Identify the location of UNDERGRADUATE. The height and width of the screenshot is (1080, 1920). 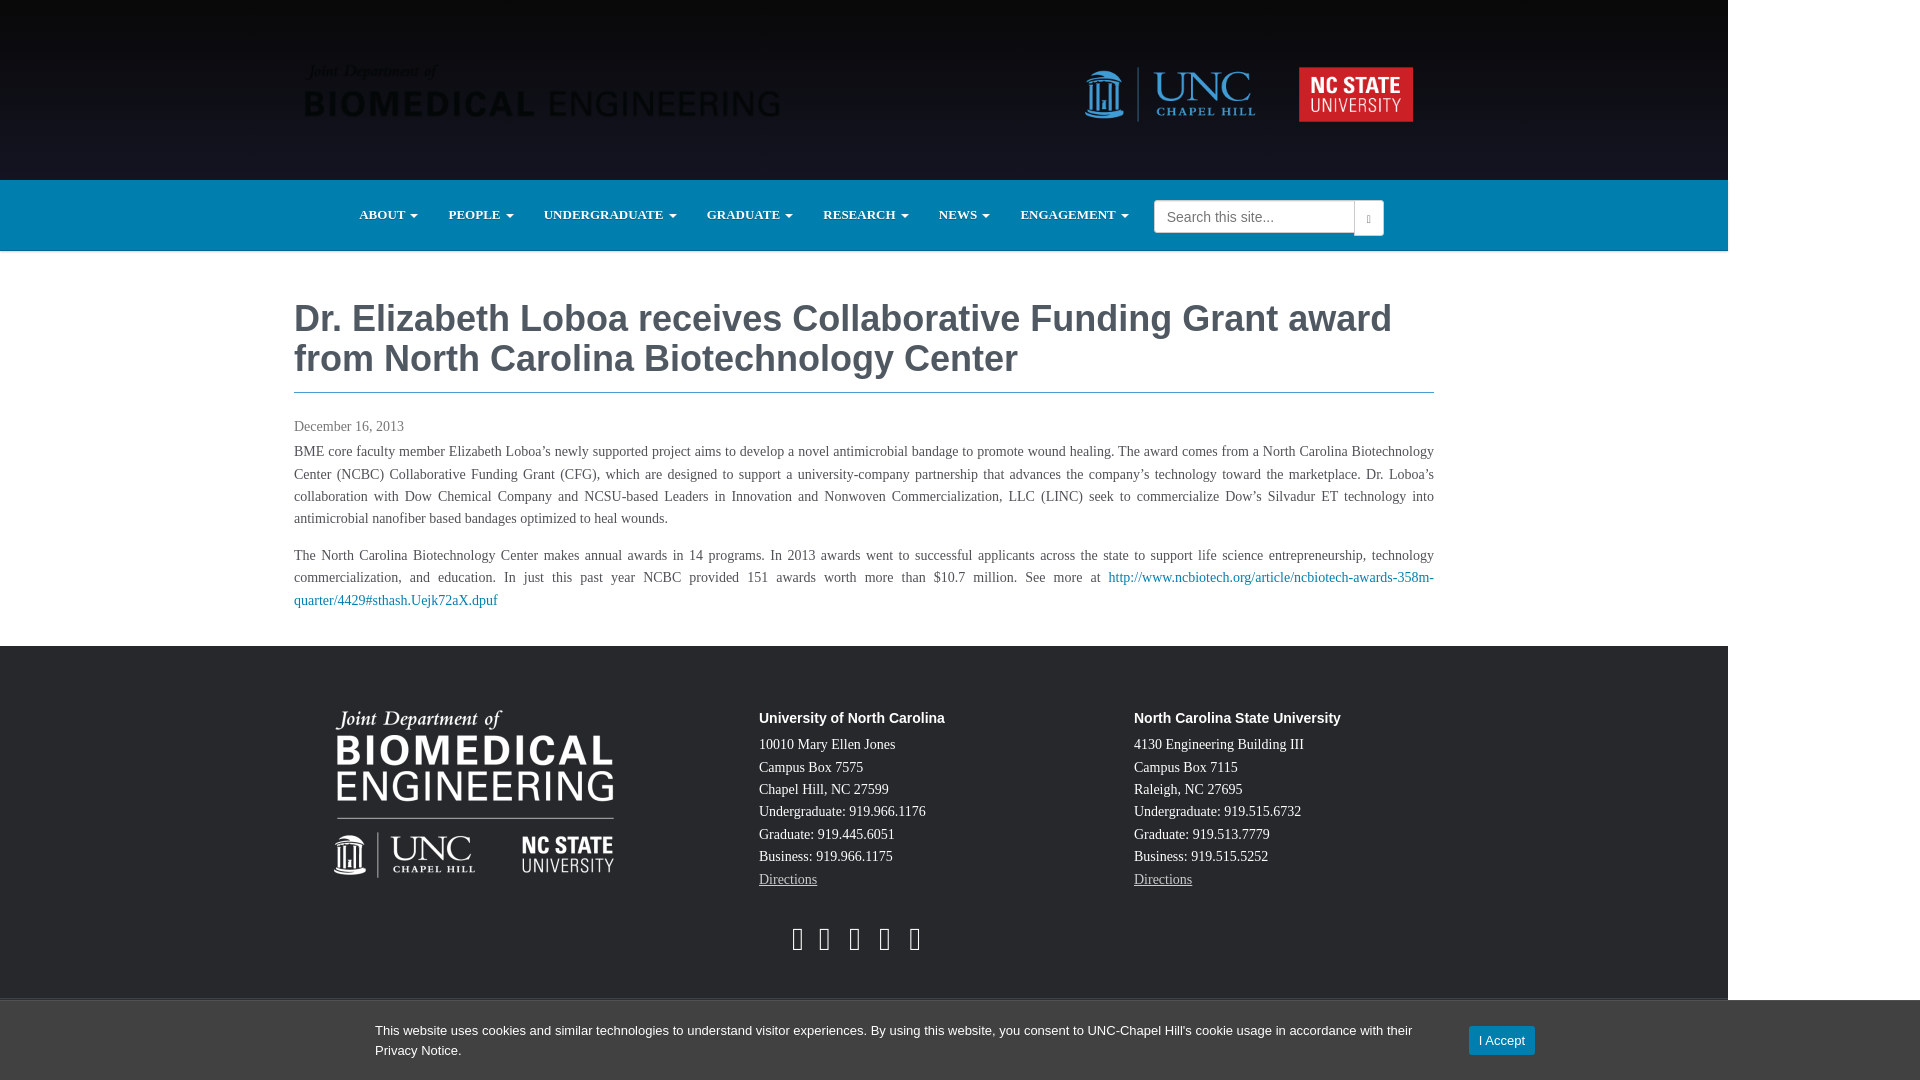
(610, 214).